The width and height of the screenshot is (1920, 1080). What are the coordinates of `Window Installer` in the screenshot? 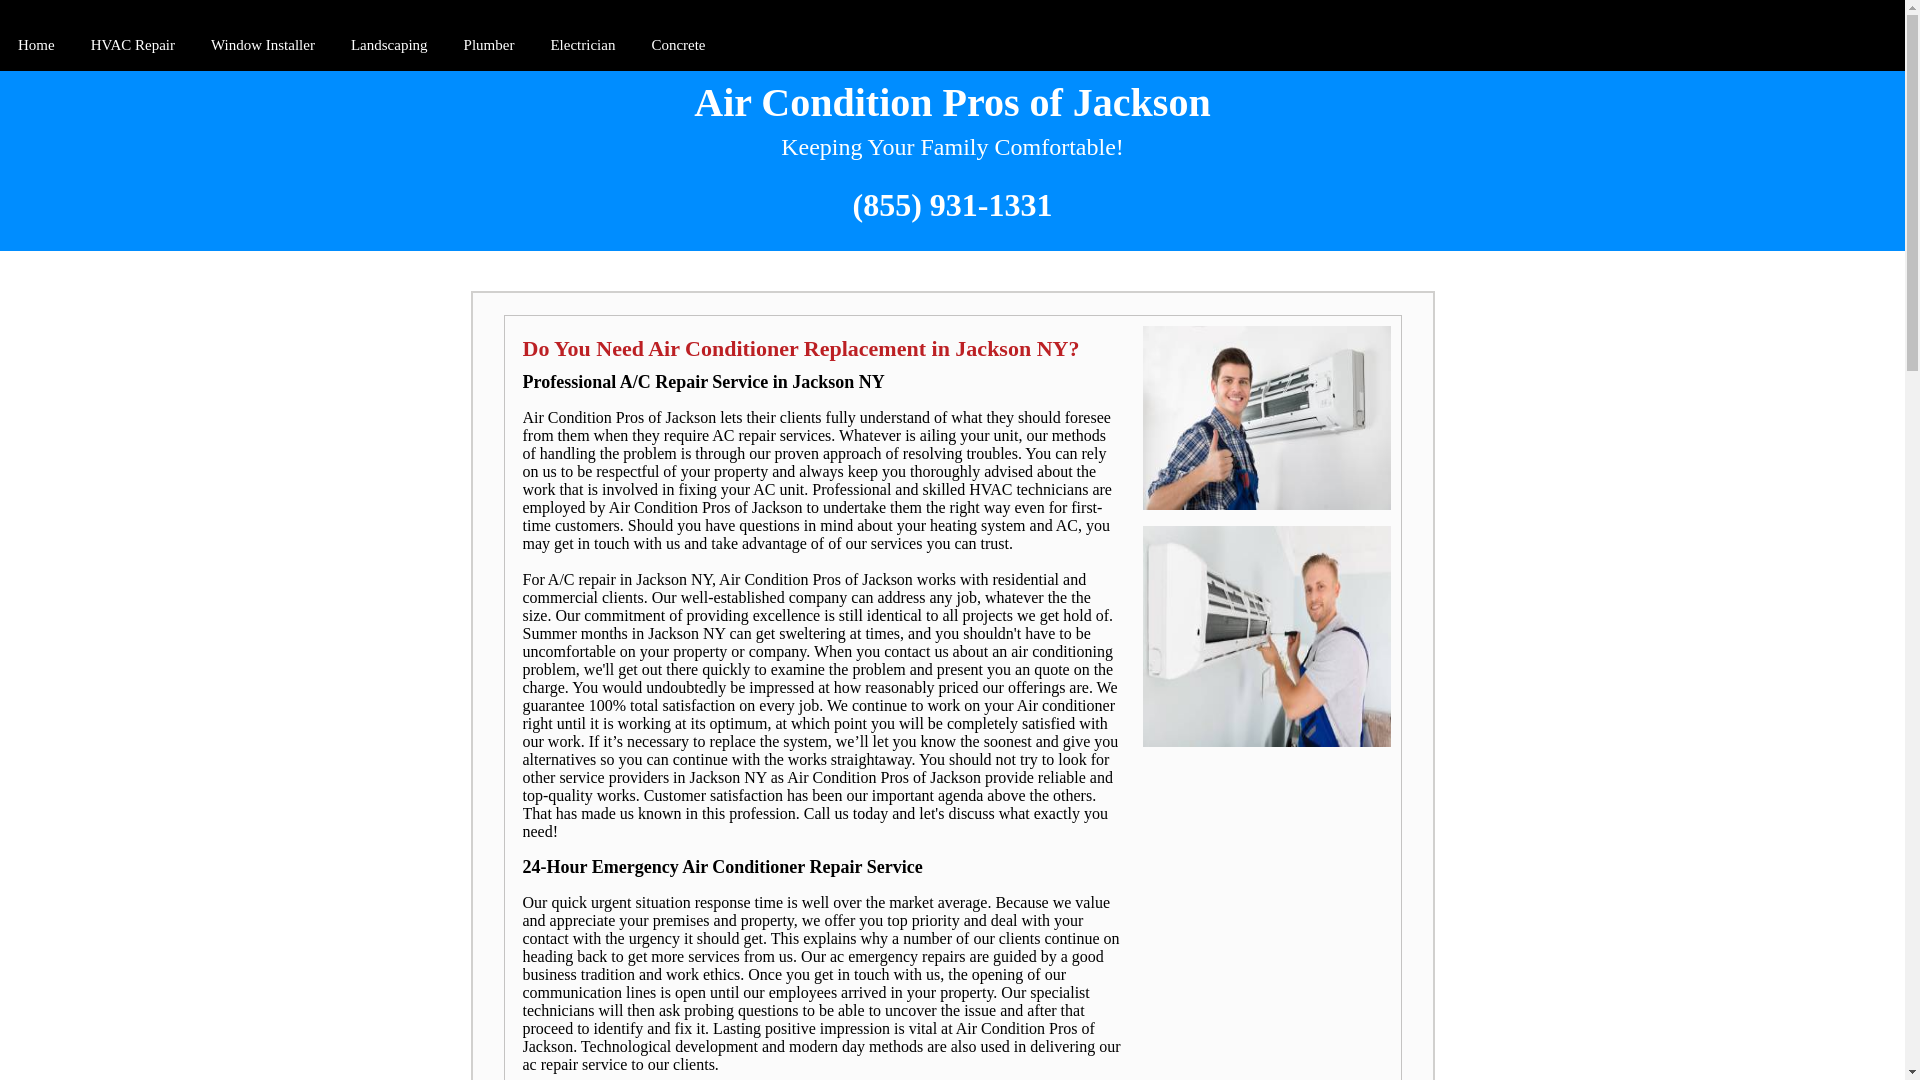 It's located at (262, 46).